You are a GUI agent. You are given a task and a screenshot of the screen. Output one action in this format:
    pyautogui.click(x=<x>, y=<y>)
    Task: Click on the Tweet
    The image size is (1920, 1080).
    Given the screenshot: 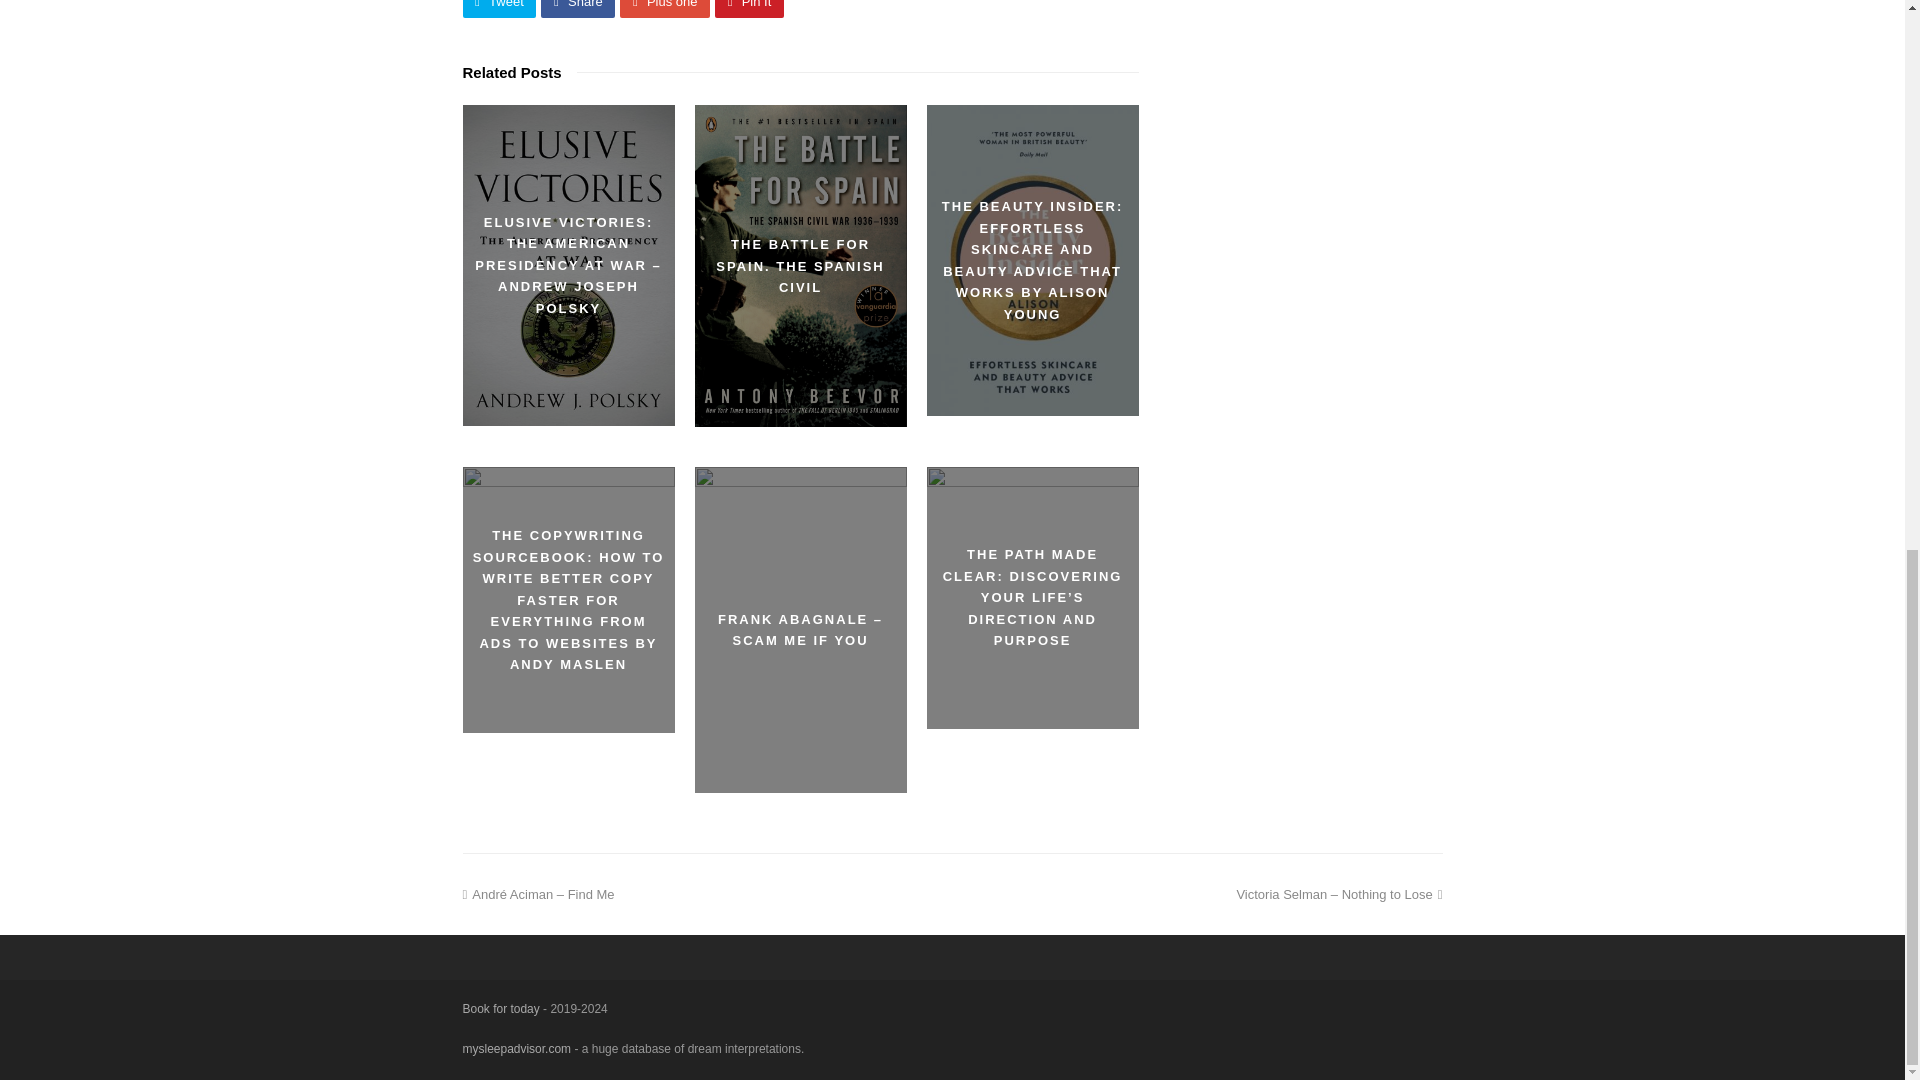 What is the action you would take?
    pyautogui.click(x=498, y=8)
    